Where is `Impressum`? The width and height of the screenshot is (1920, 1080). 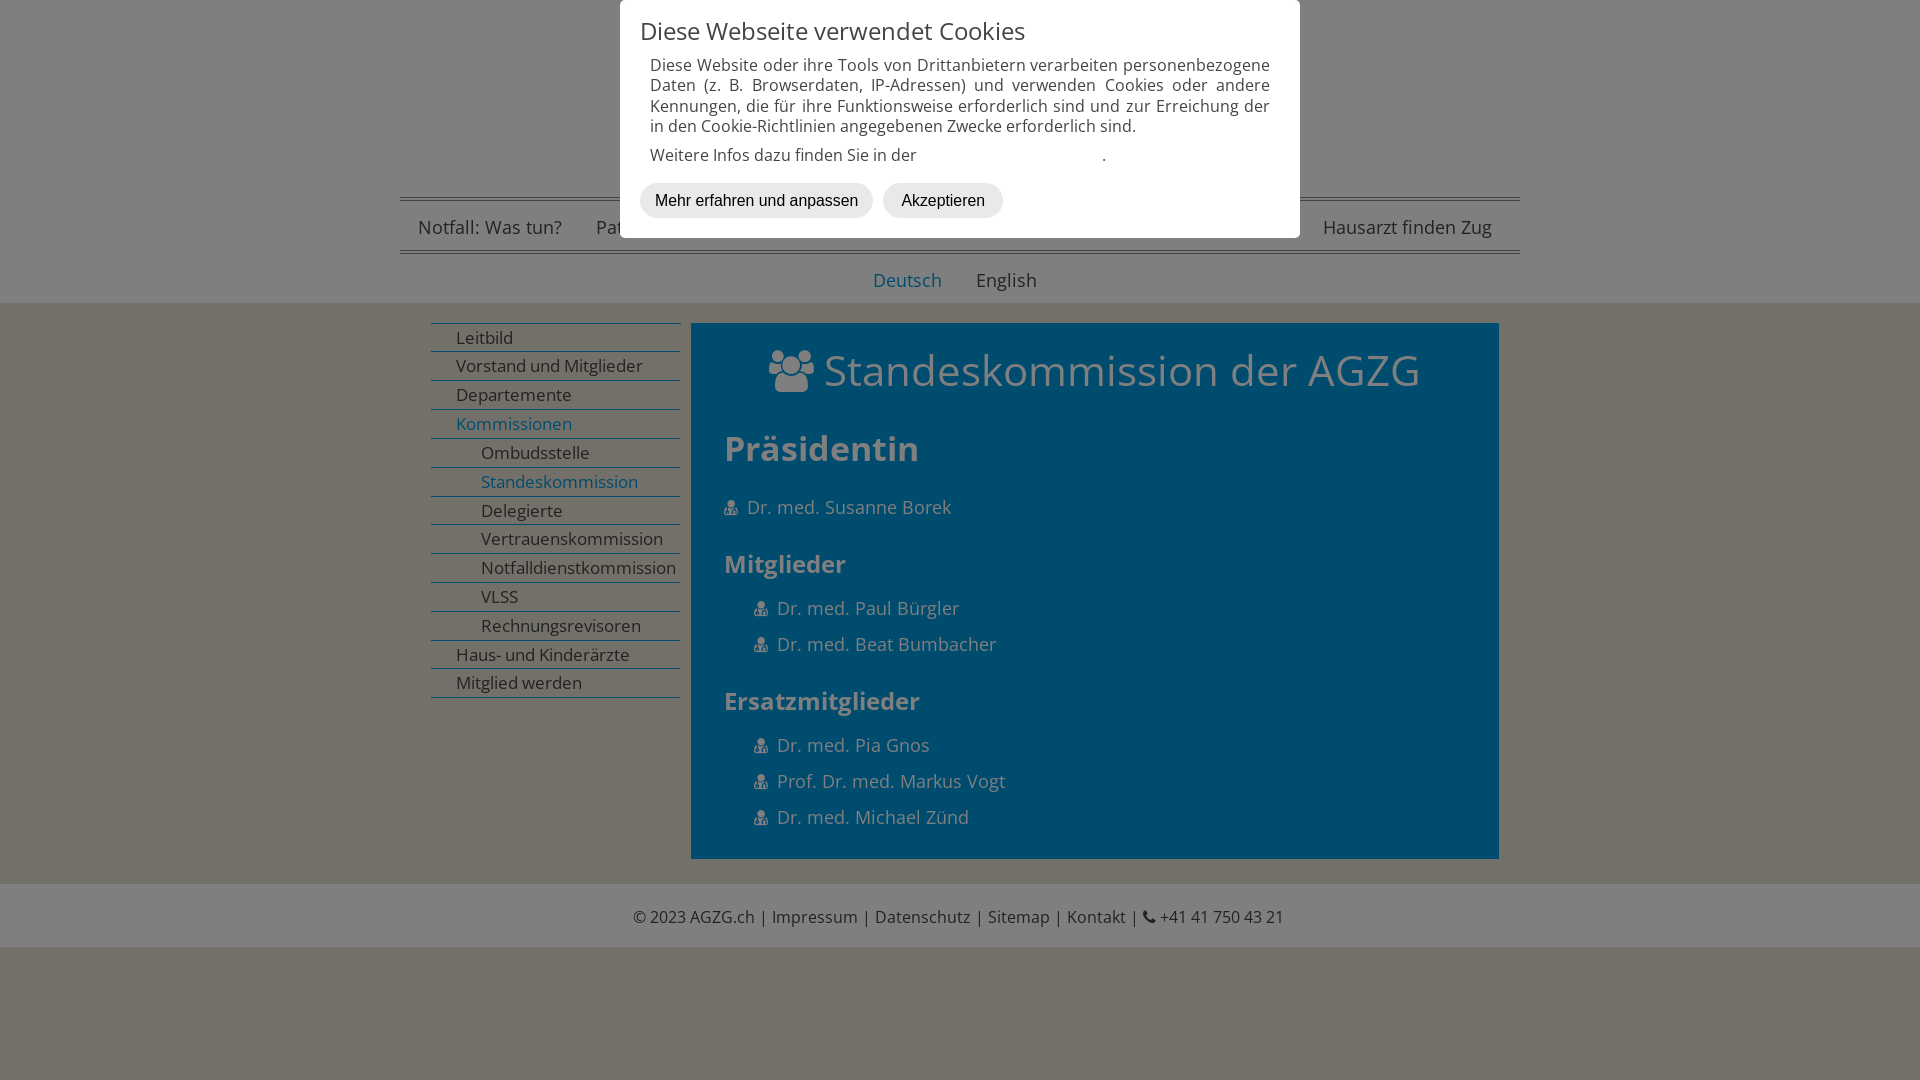 Impressum is located at coordinates (815, 917).